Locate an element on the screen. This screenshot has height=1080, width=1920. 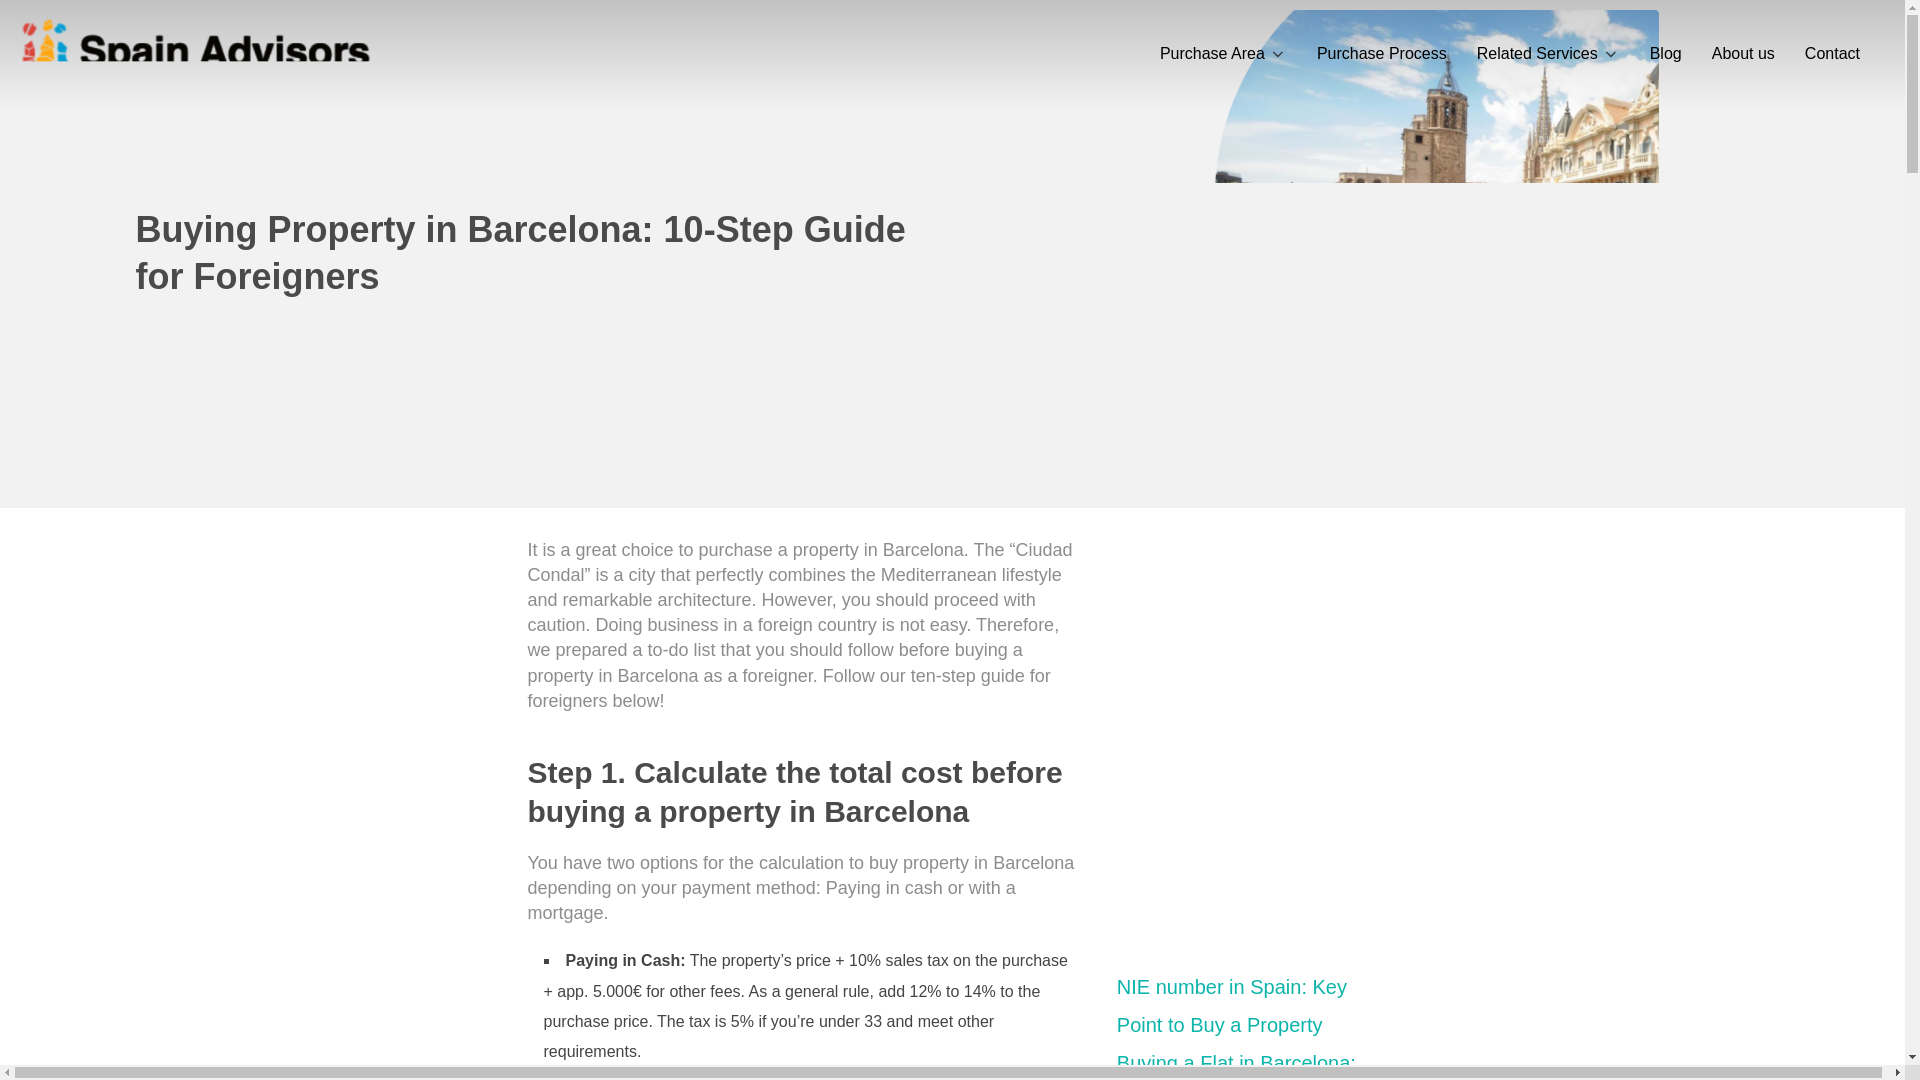
Related Services is located at coordinates (1548, 54).